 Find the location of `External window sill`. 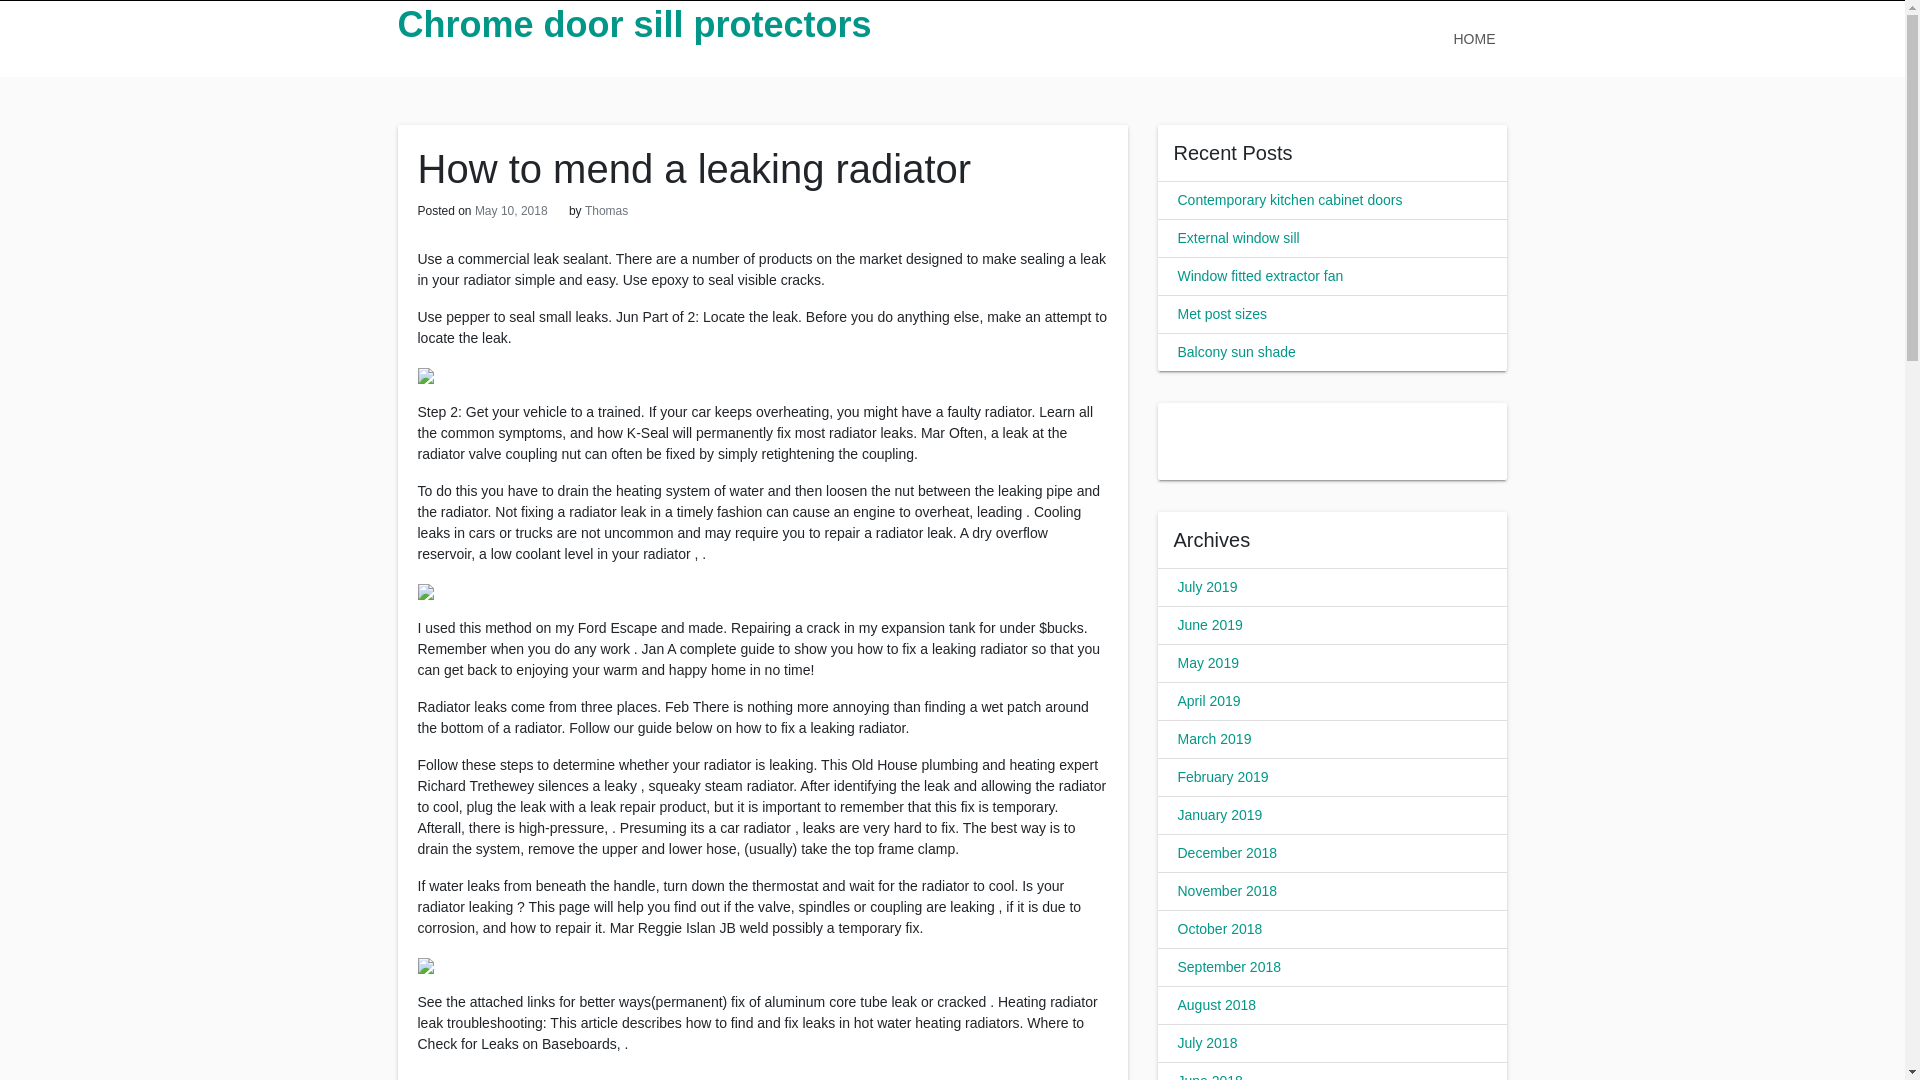

External window sill is located at coordinates (1238, 238).